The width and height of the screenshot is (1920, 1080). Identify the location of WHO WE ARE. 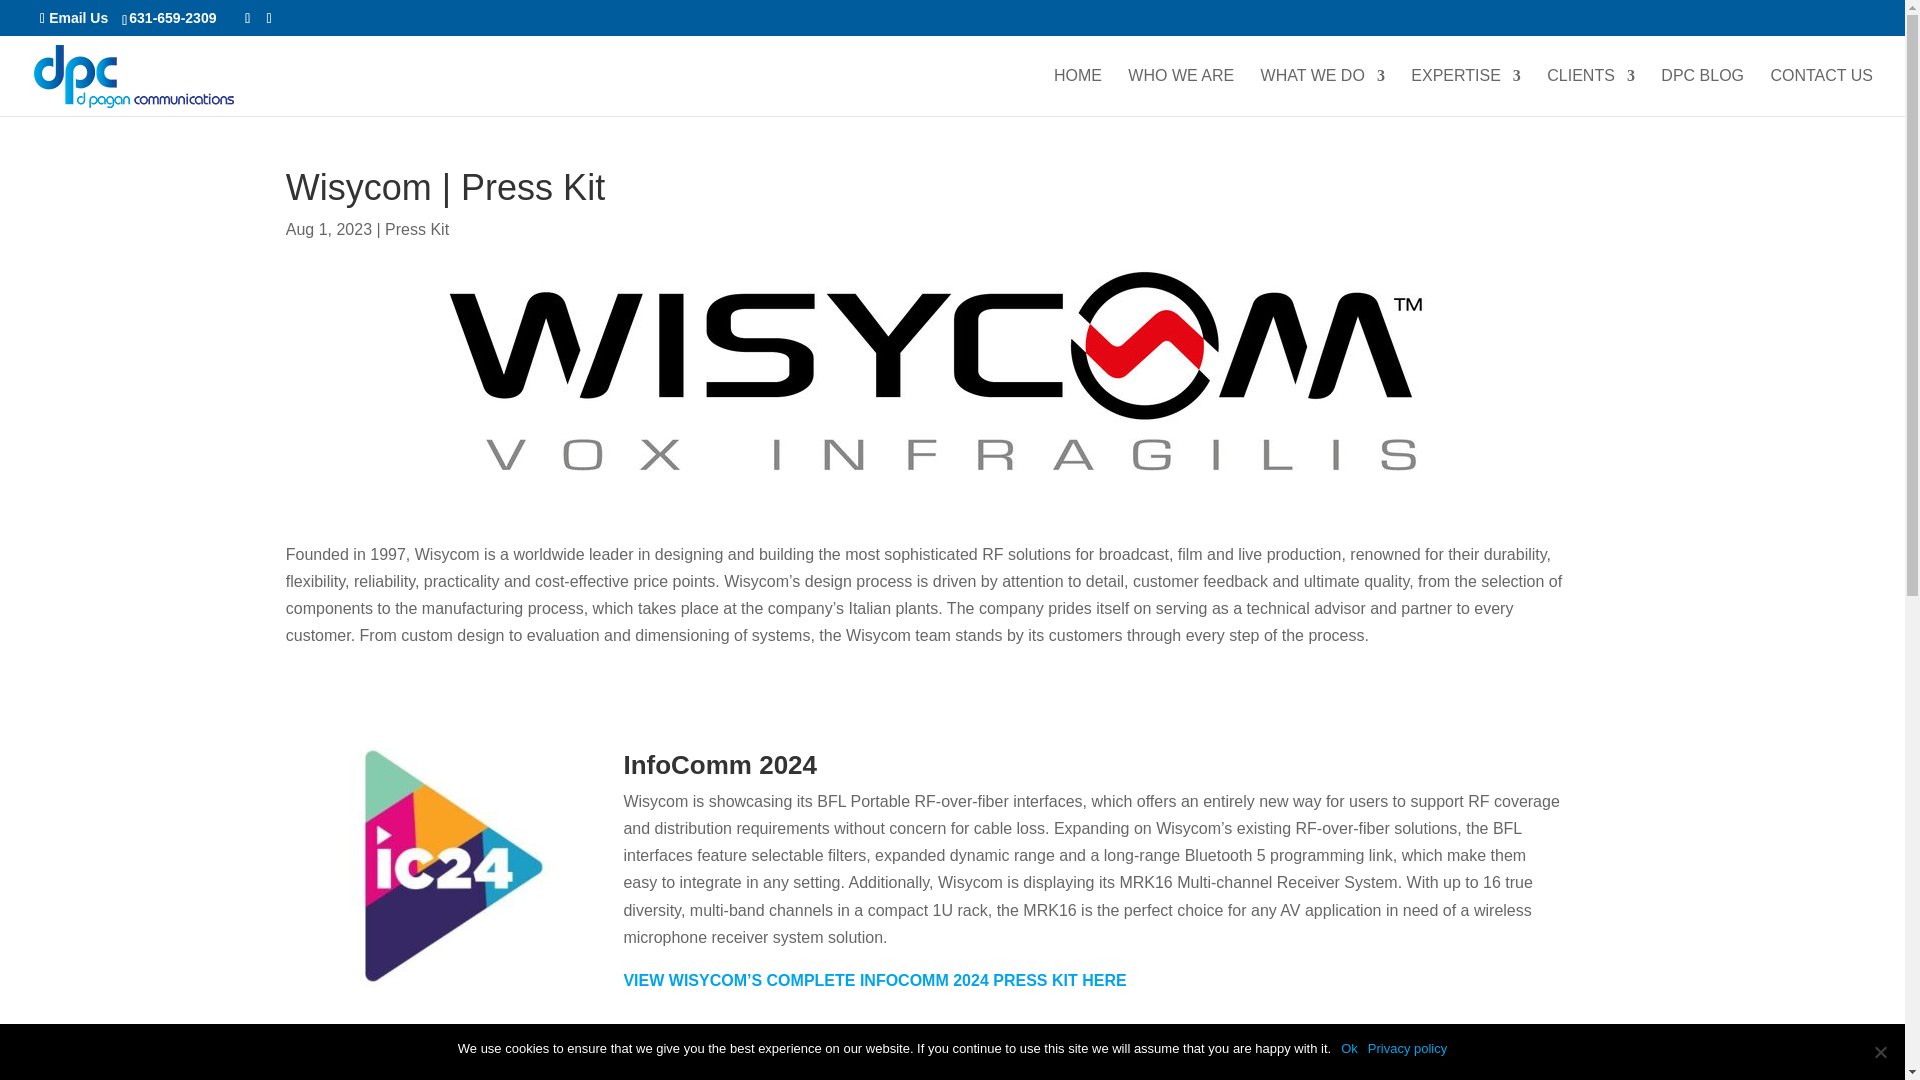
(1181, 92).